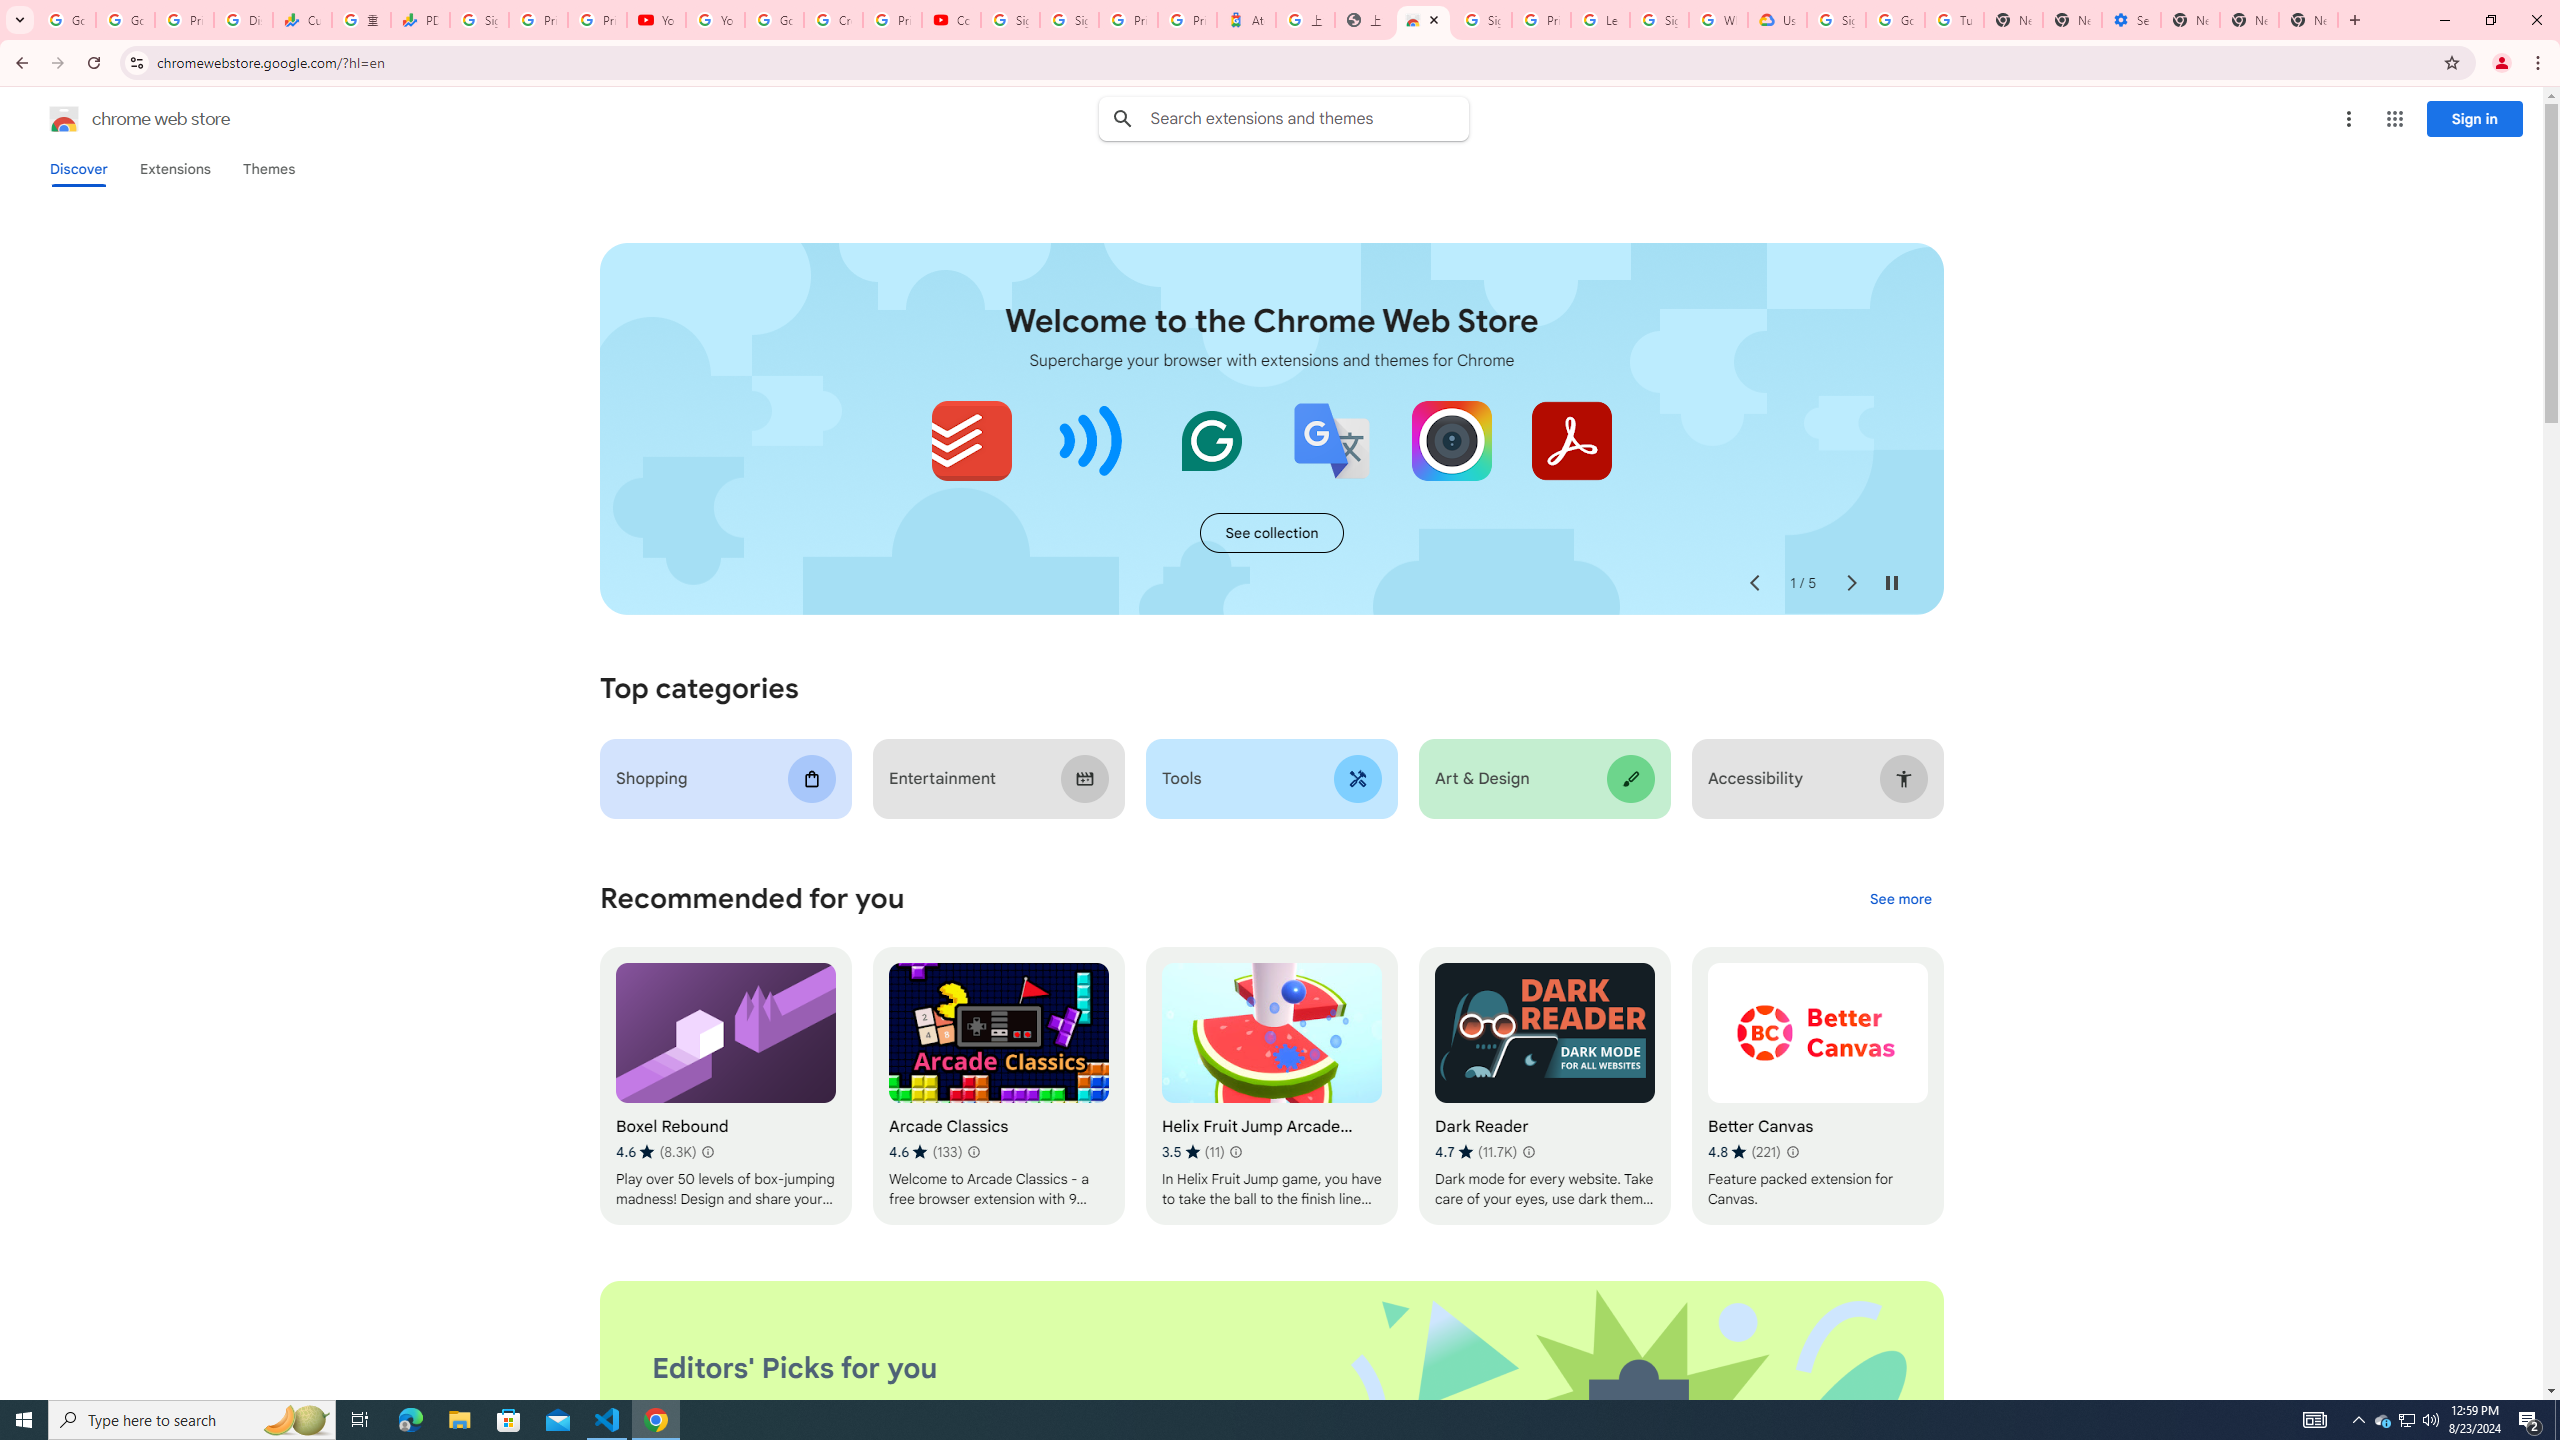 Image resolution: width=2560 pixels, height=1440 pixels. What do you see at coordinates (708, 1152) in the screenshot?
I see `Learn more about results and reviews "Boxel Rebound"` at bounding box center [708, 1152].